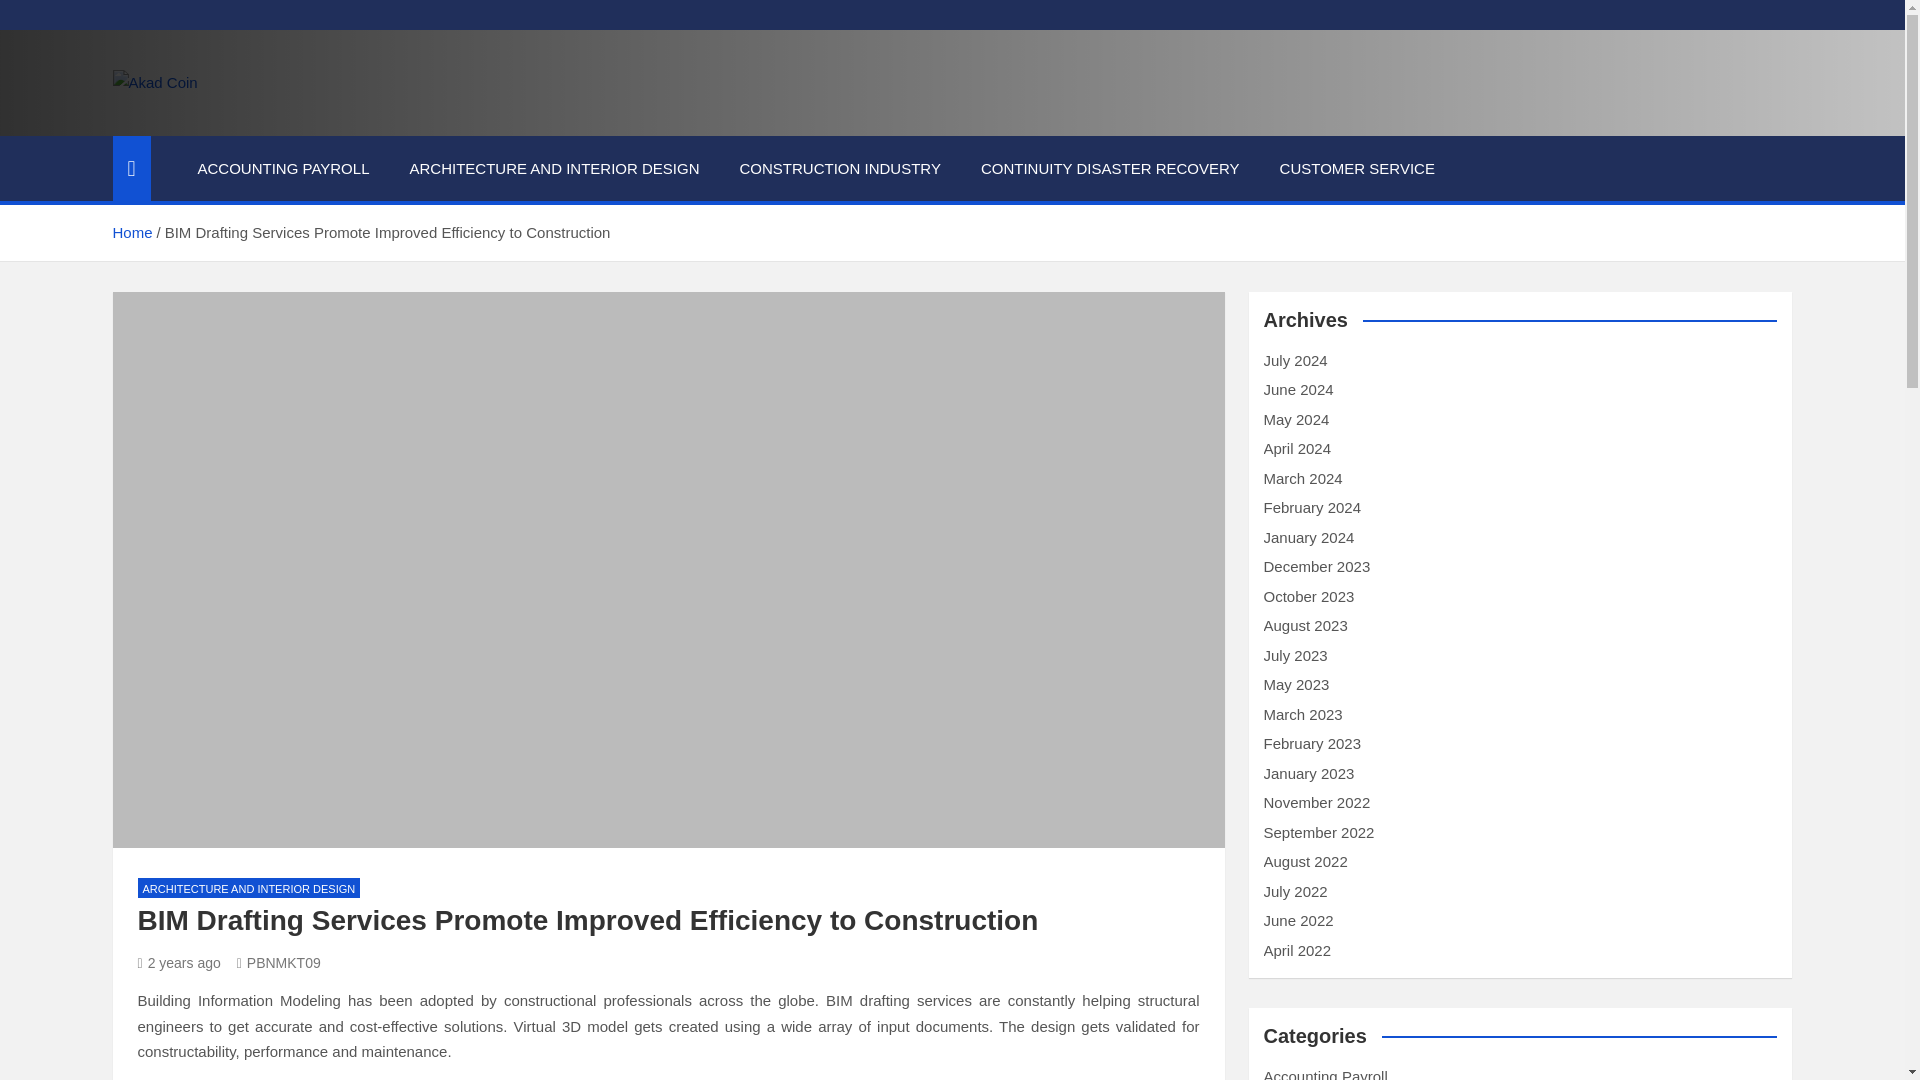  I want to click on October 2023, so click(1309, 596).